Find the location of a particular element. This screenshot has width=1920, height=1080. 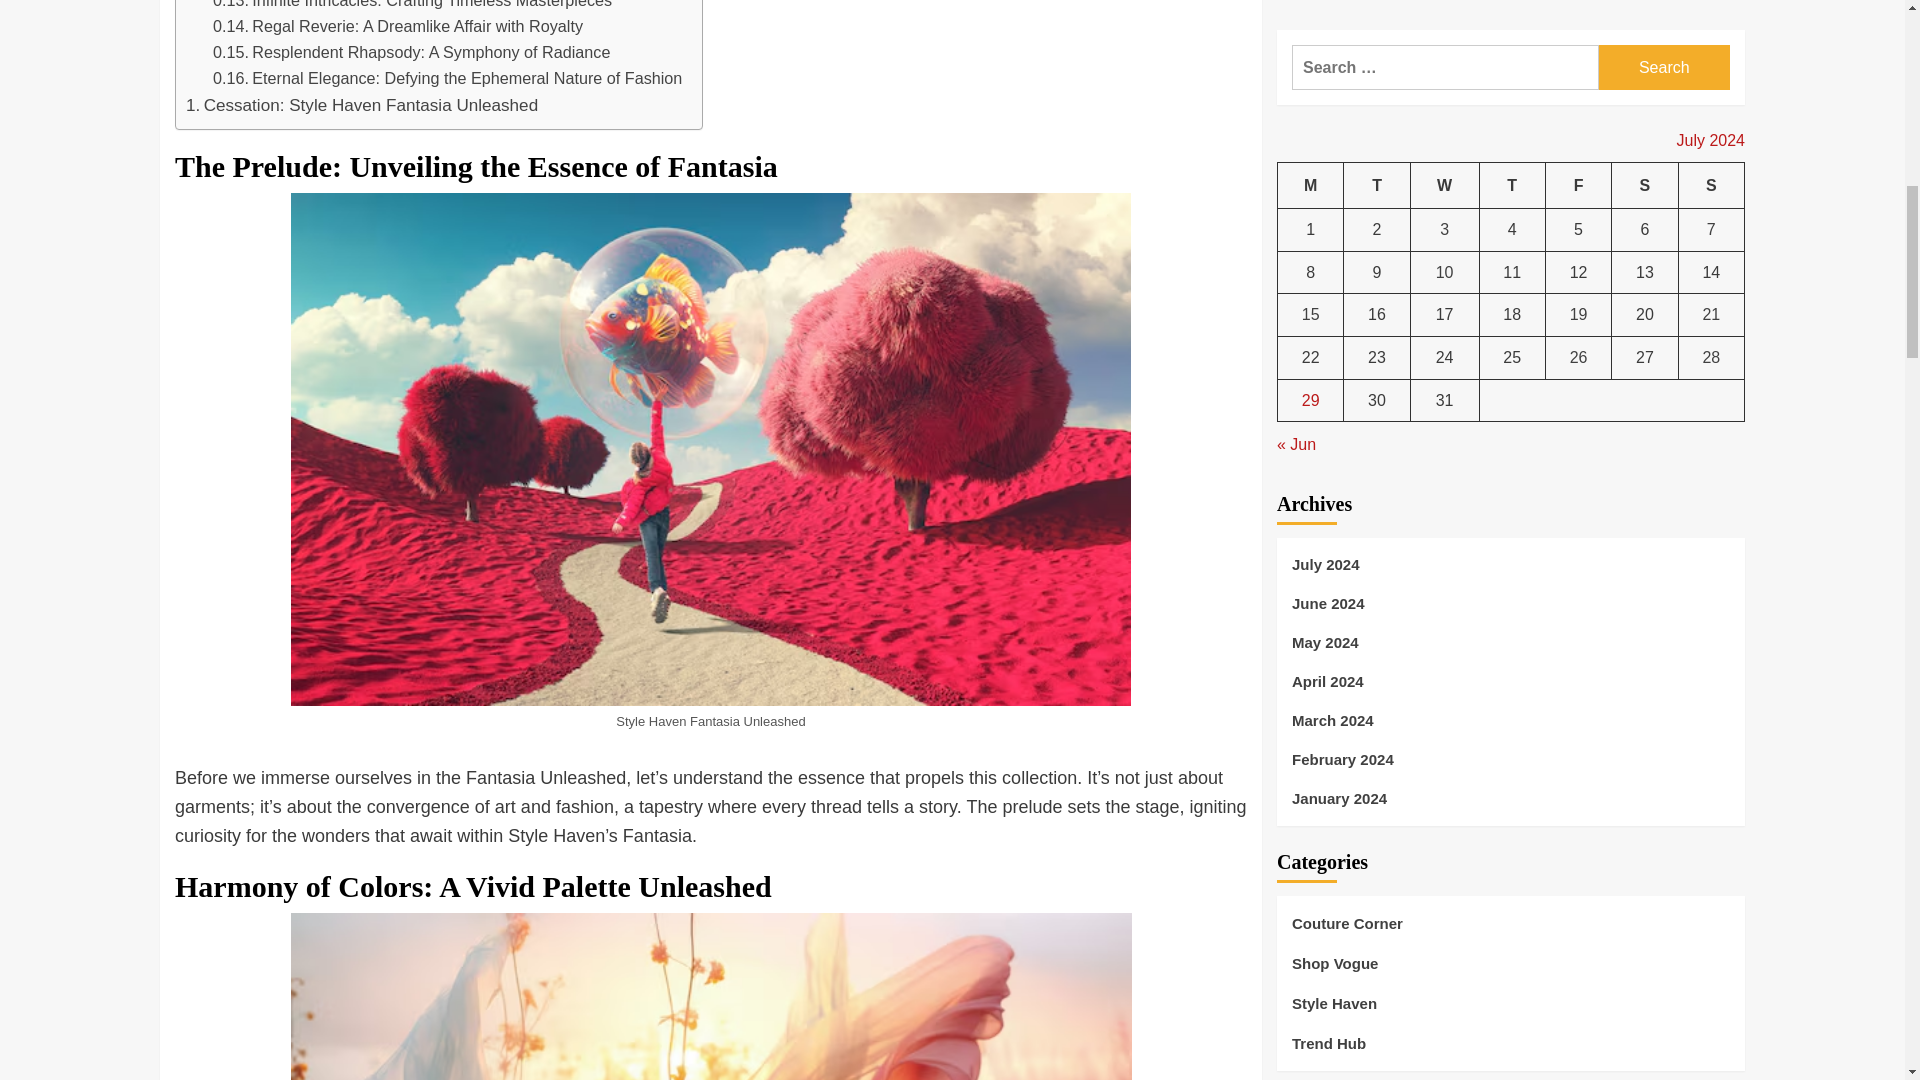

Cessation: Style Haven Fantasia Unleashed is located at coordinates (362, 104).